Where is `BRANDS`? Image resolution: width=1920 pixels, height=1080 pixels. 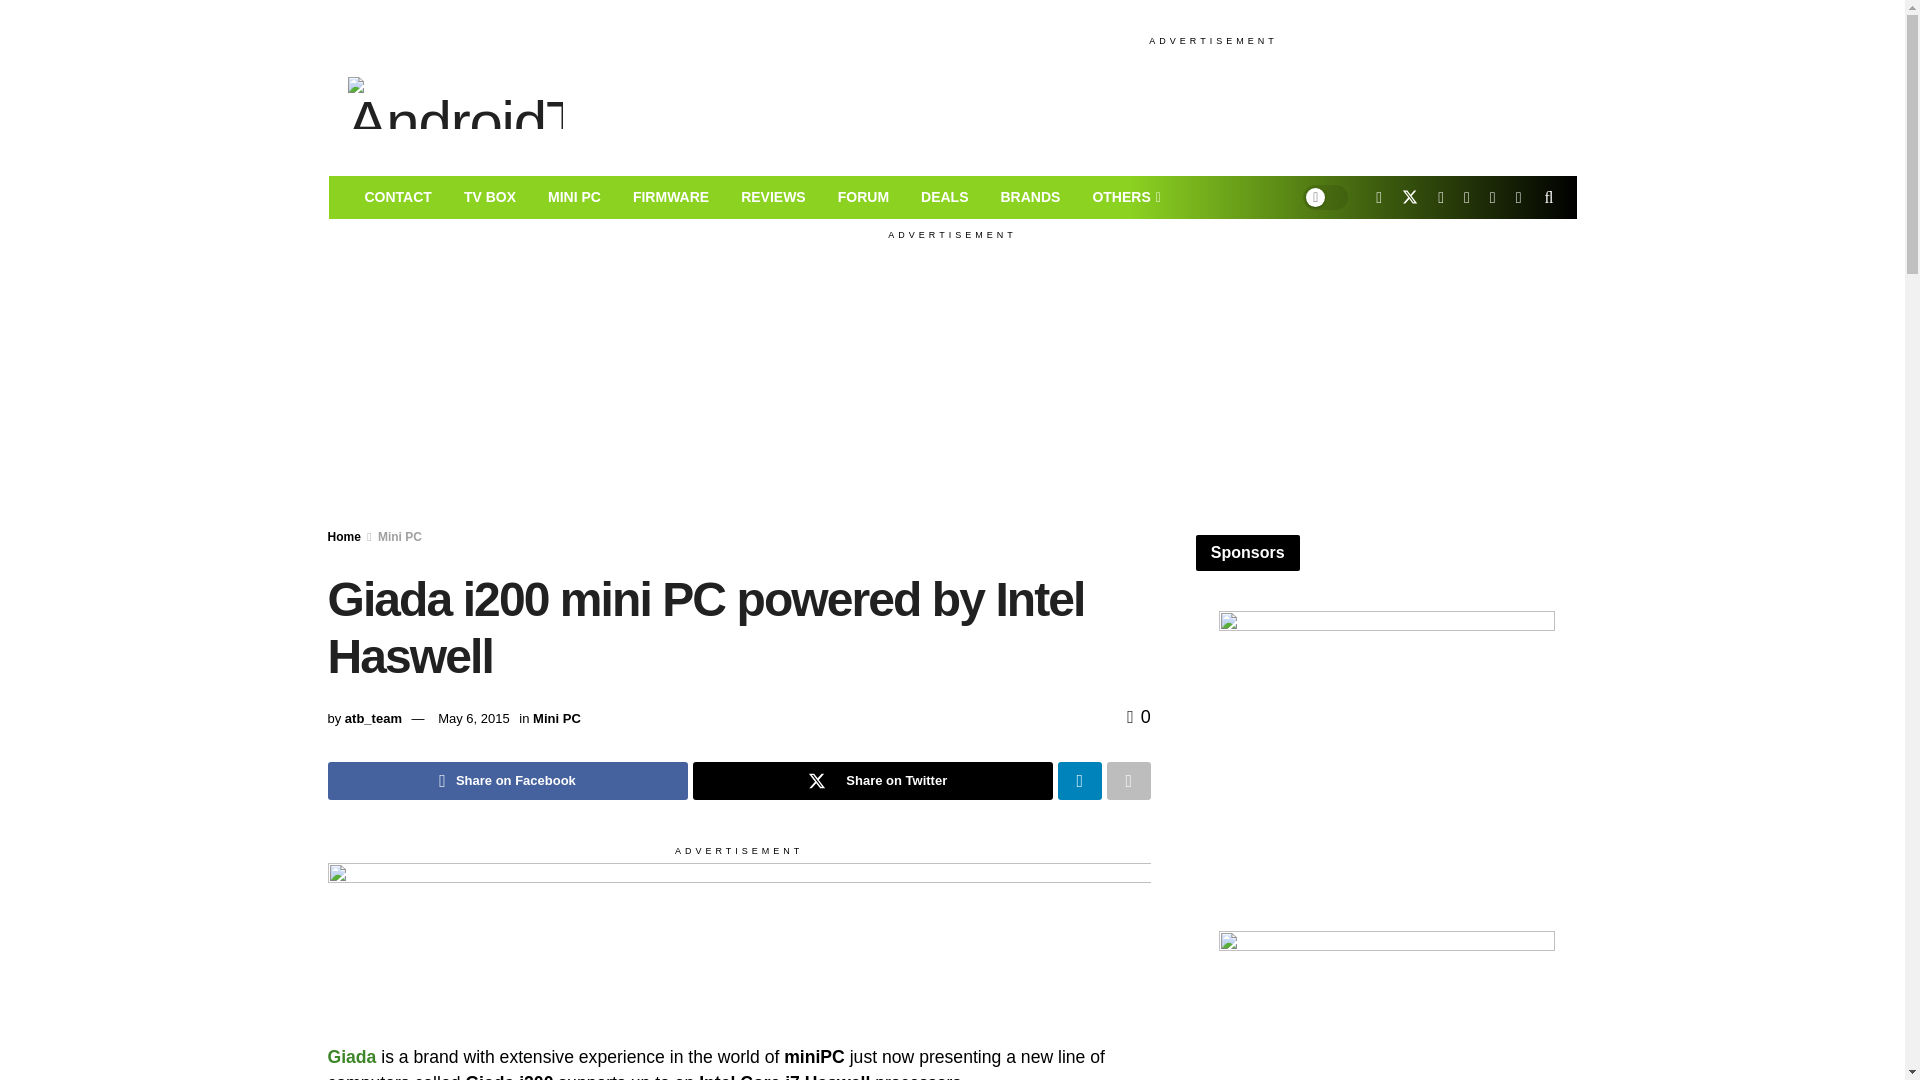 BRANDS is located at coordinates (1029, 198).